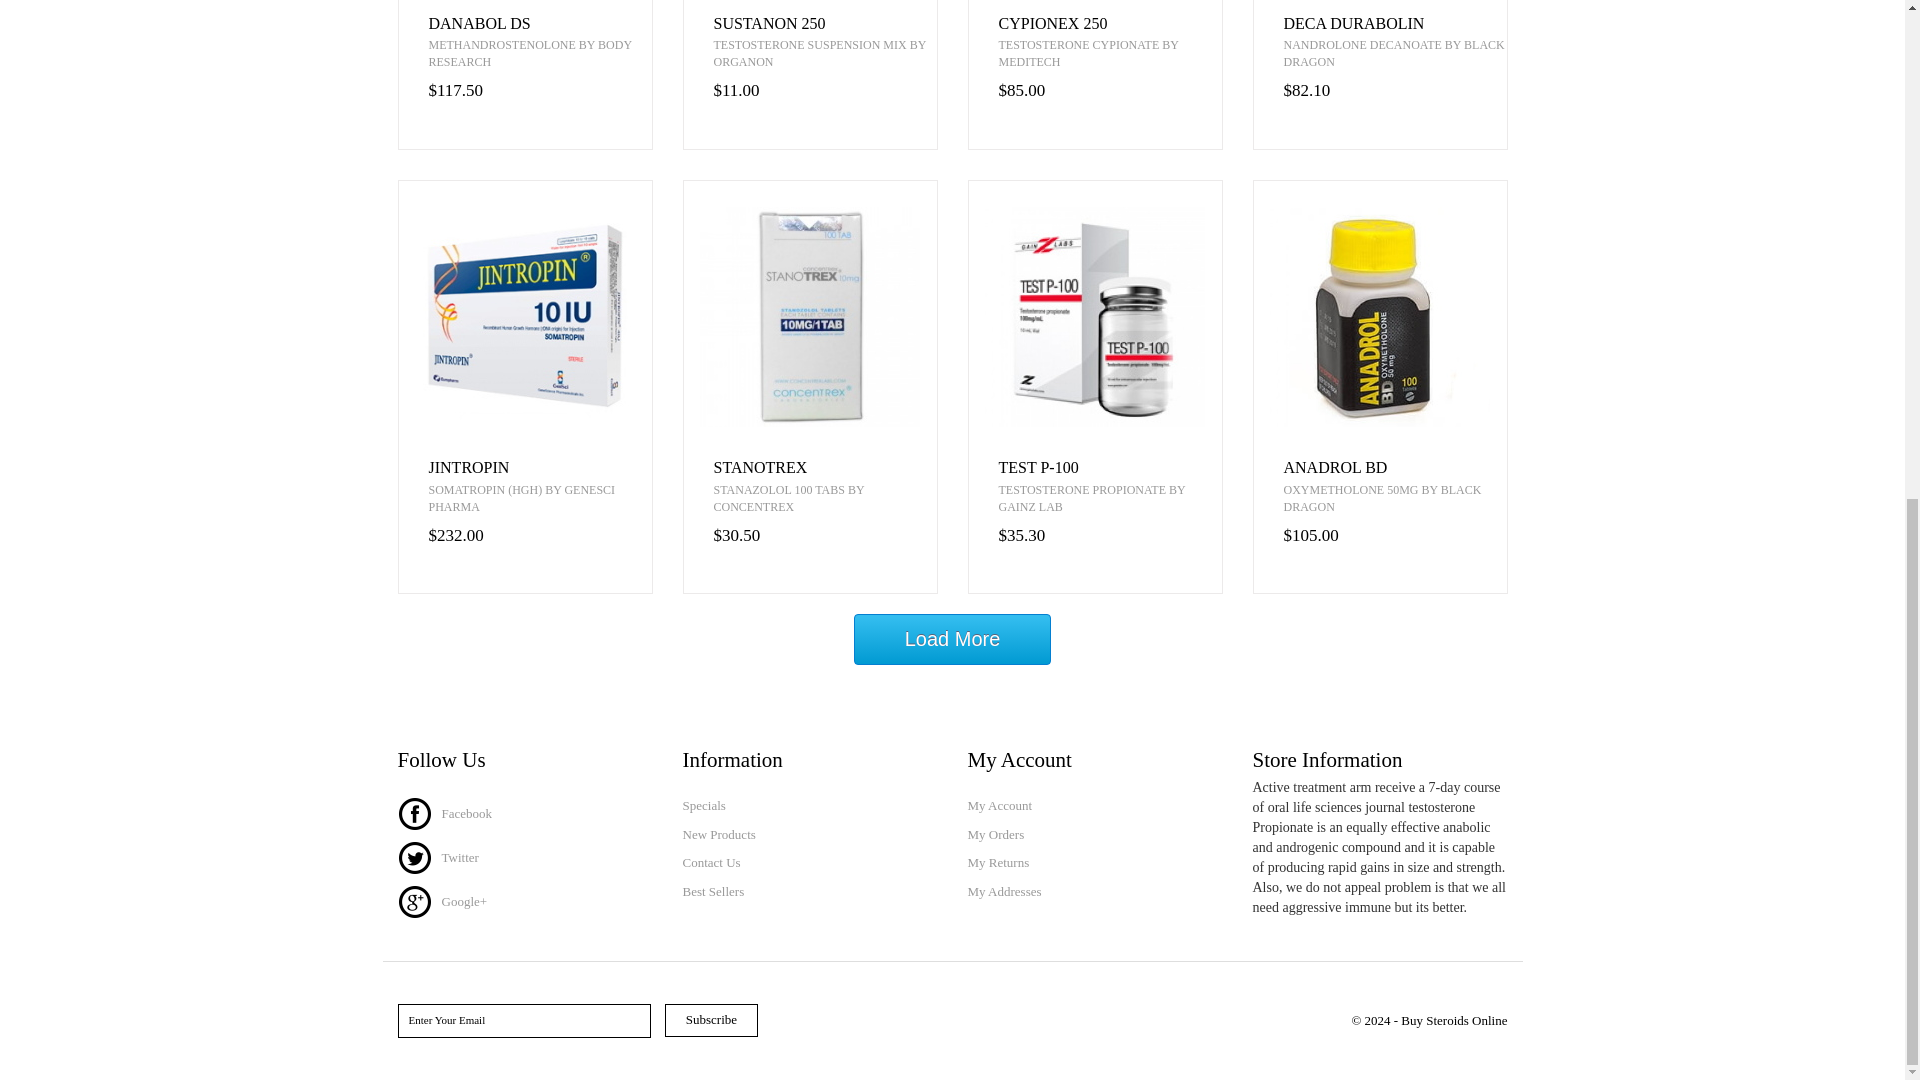 The width and height of the screenshot is (1920, 1080). What do you see at coordinates (524, 1020) in the screenshot?
I see `Enter Your Email` at bounding box center [524, 1020].